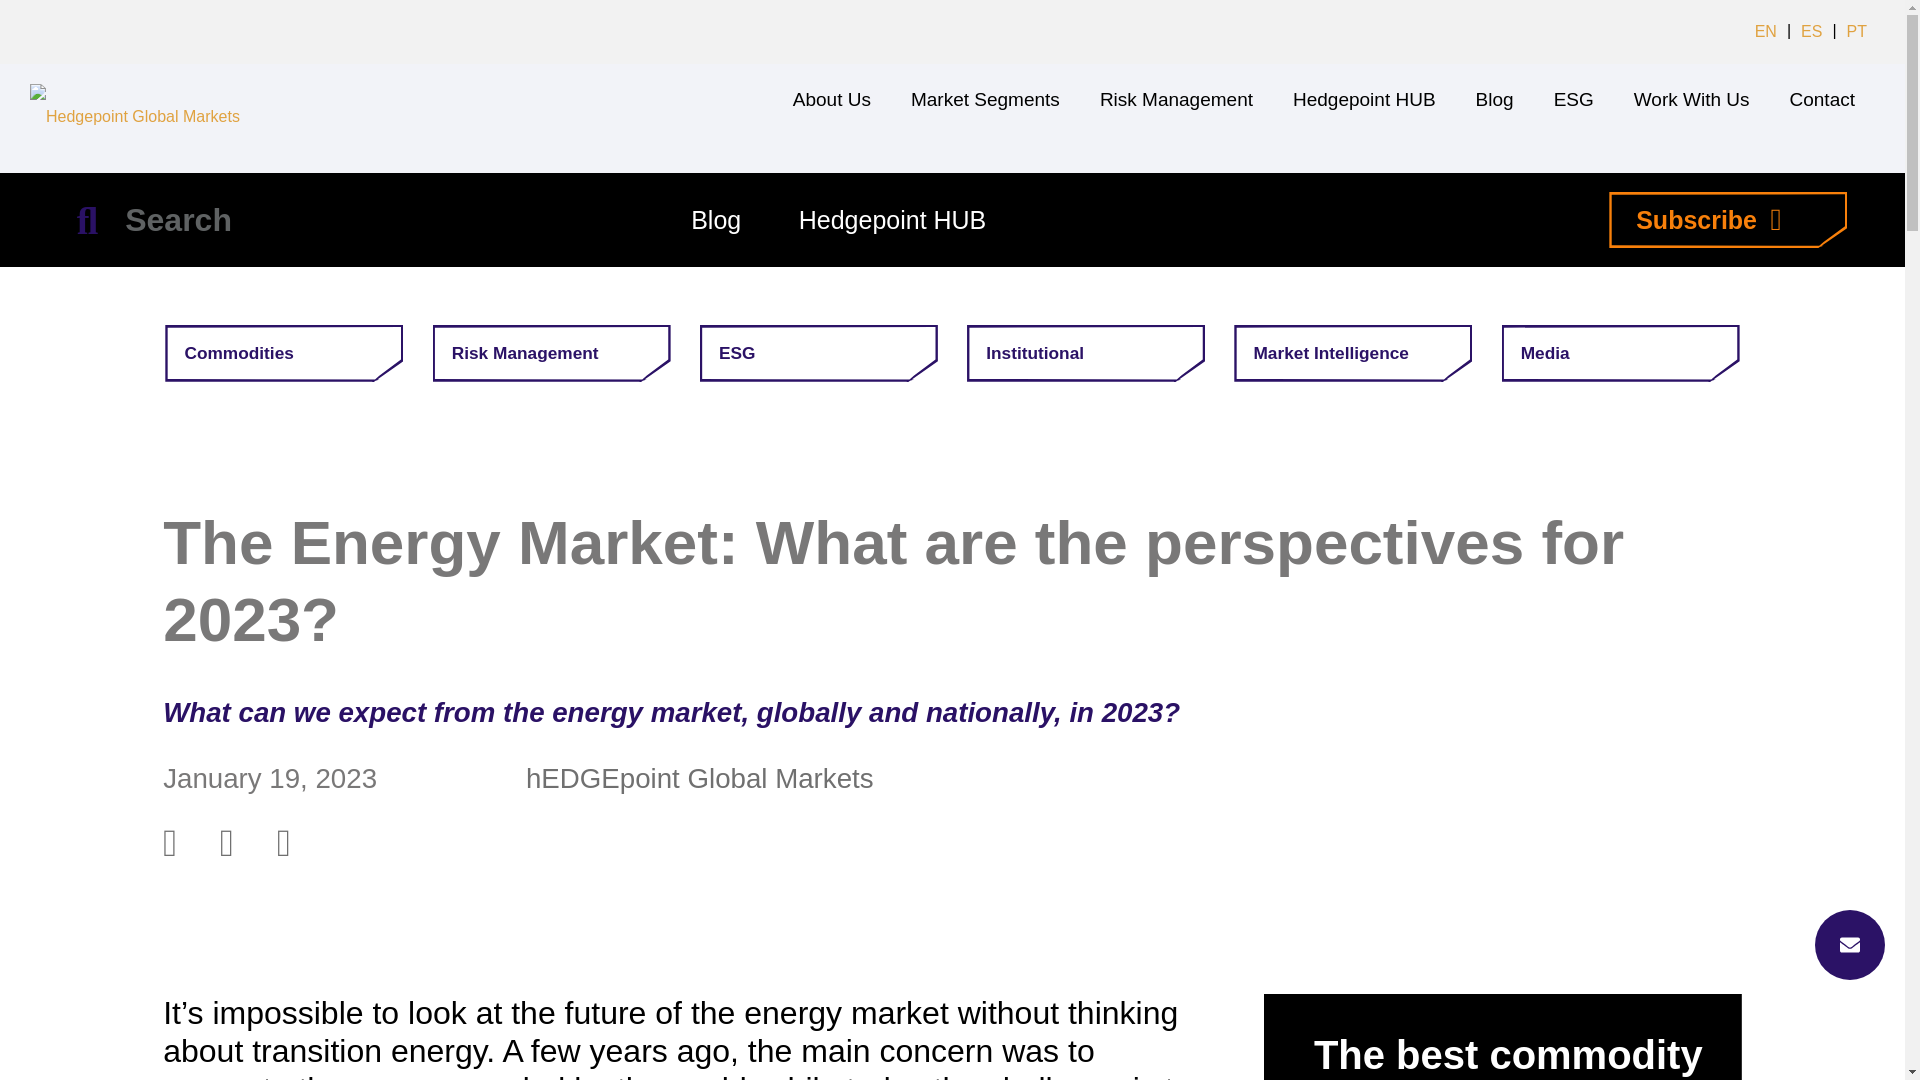  I want to click on PT, so click(1857, 32).